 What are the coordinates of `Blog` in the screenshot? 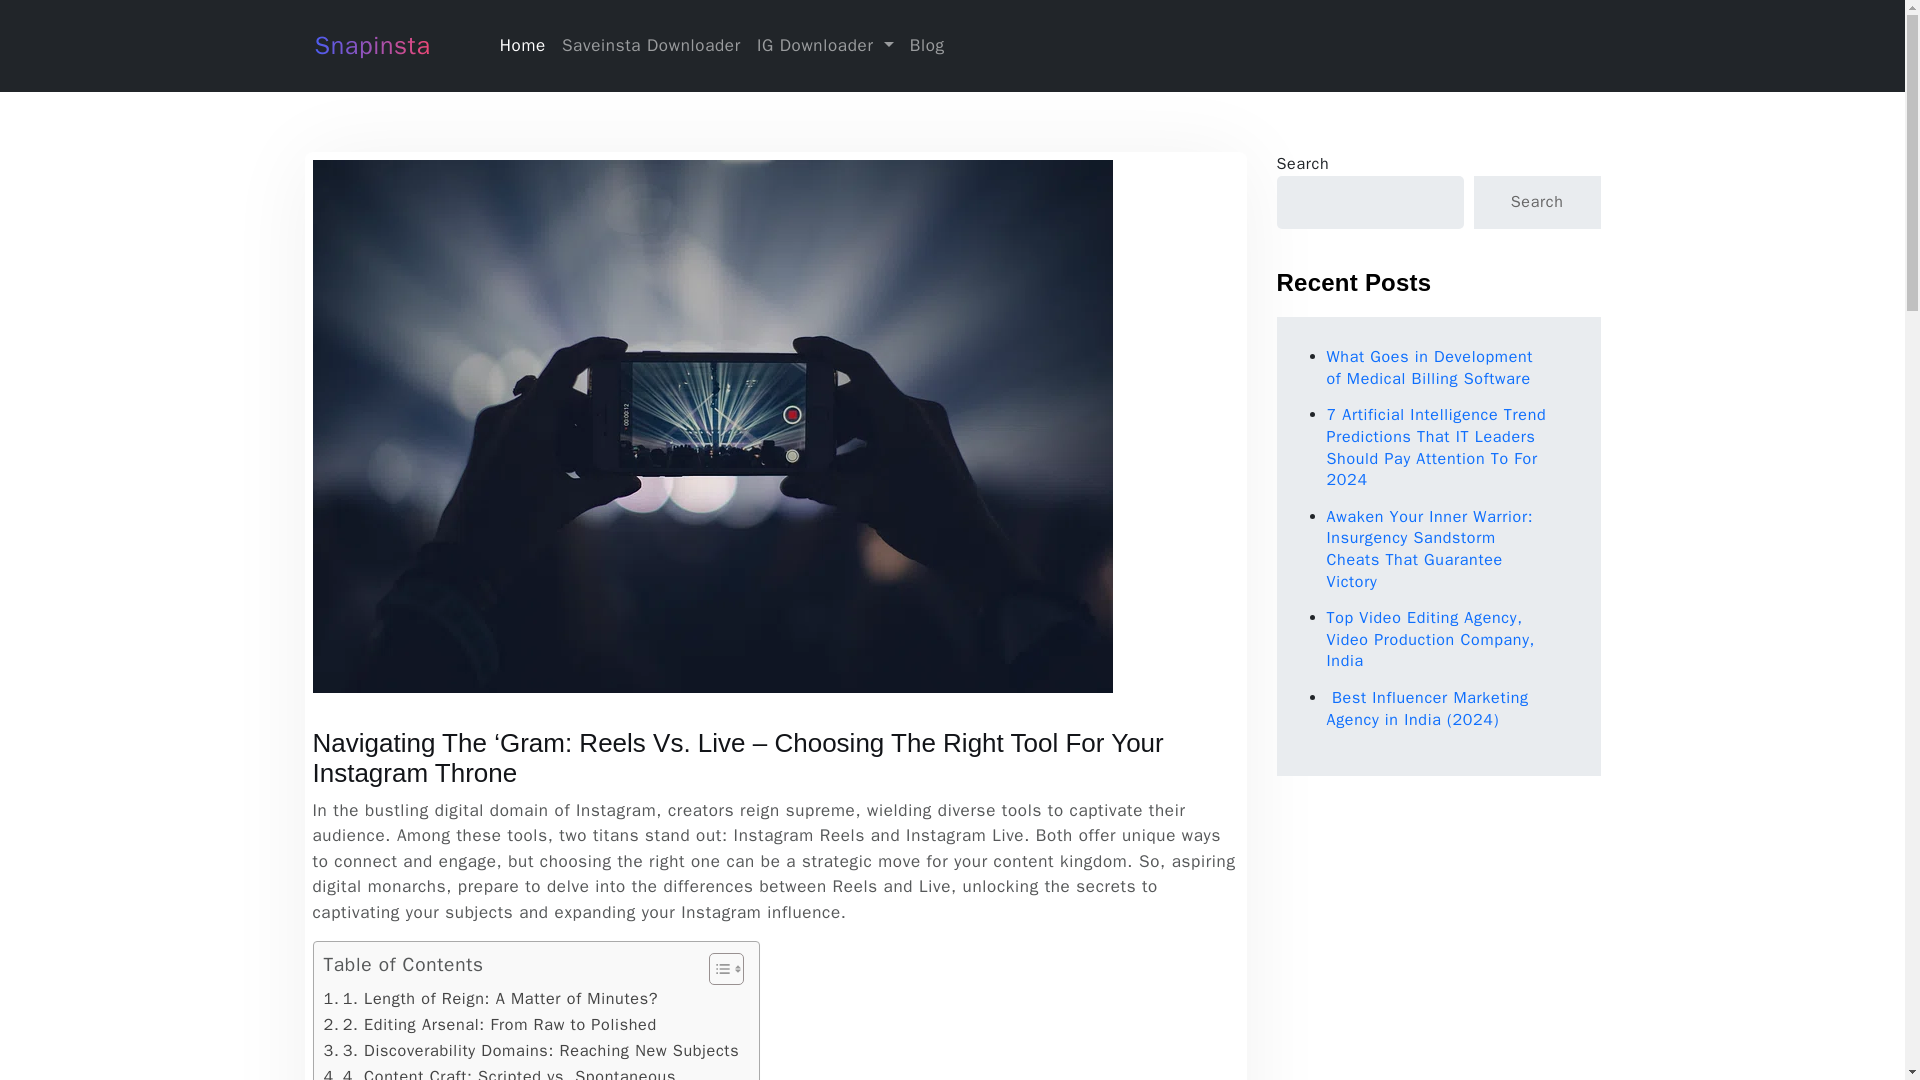 It's located at (927, 45).